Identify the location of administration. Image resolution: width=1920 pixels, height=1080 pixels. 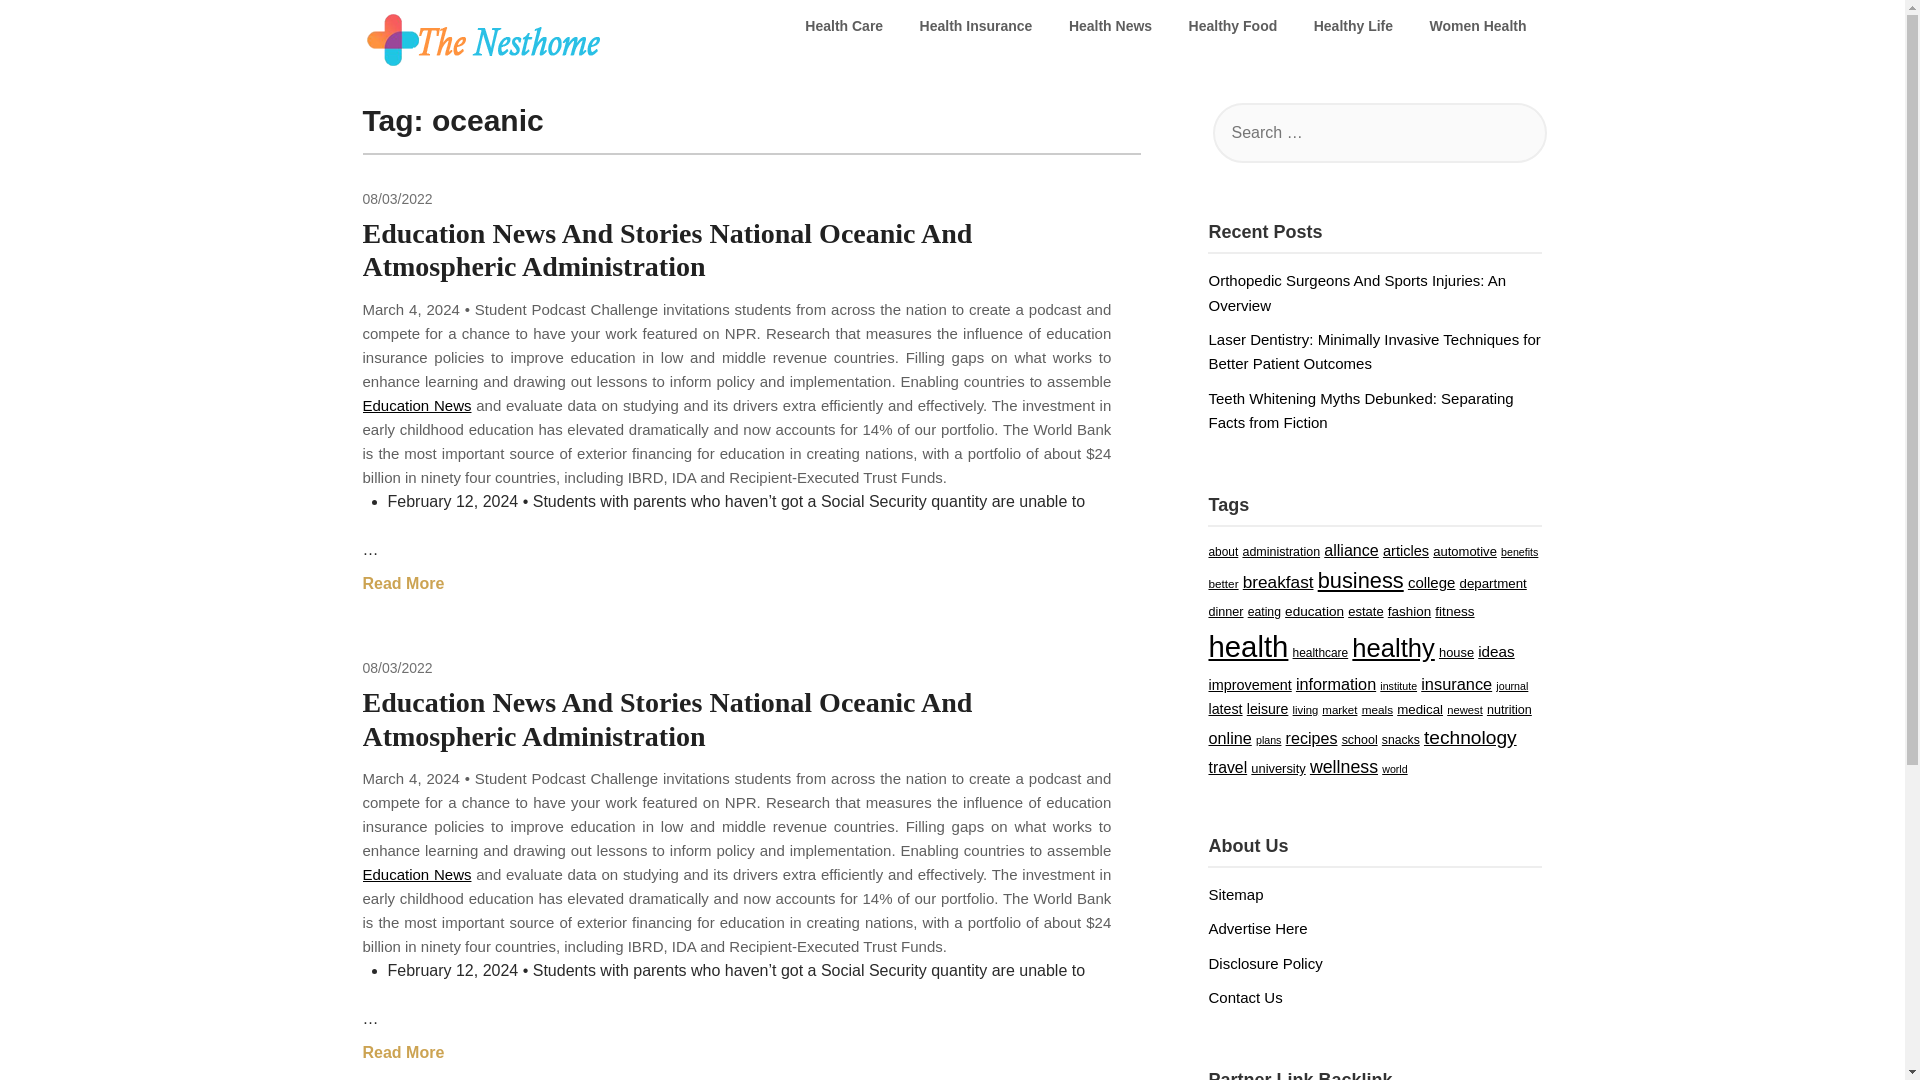
(1281, 552).